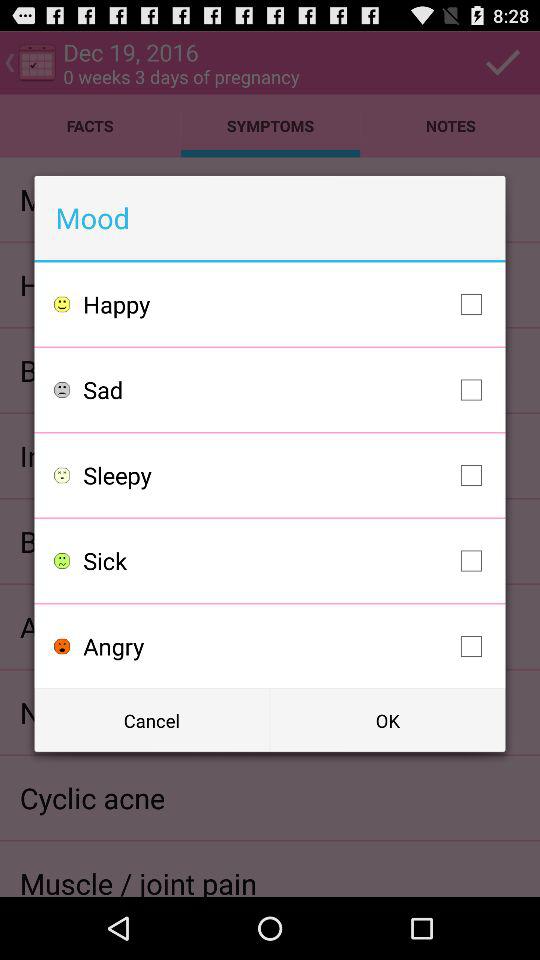 The image size is (540, 960). Describe the element at coordinates (288, 304) in the screenshot. I see `choose the icon above sad icon` at that location.